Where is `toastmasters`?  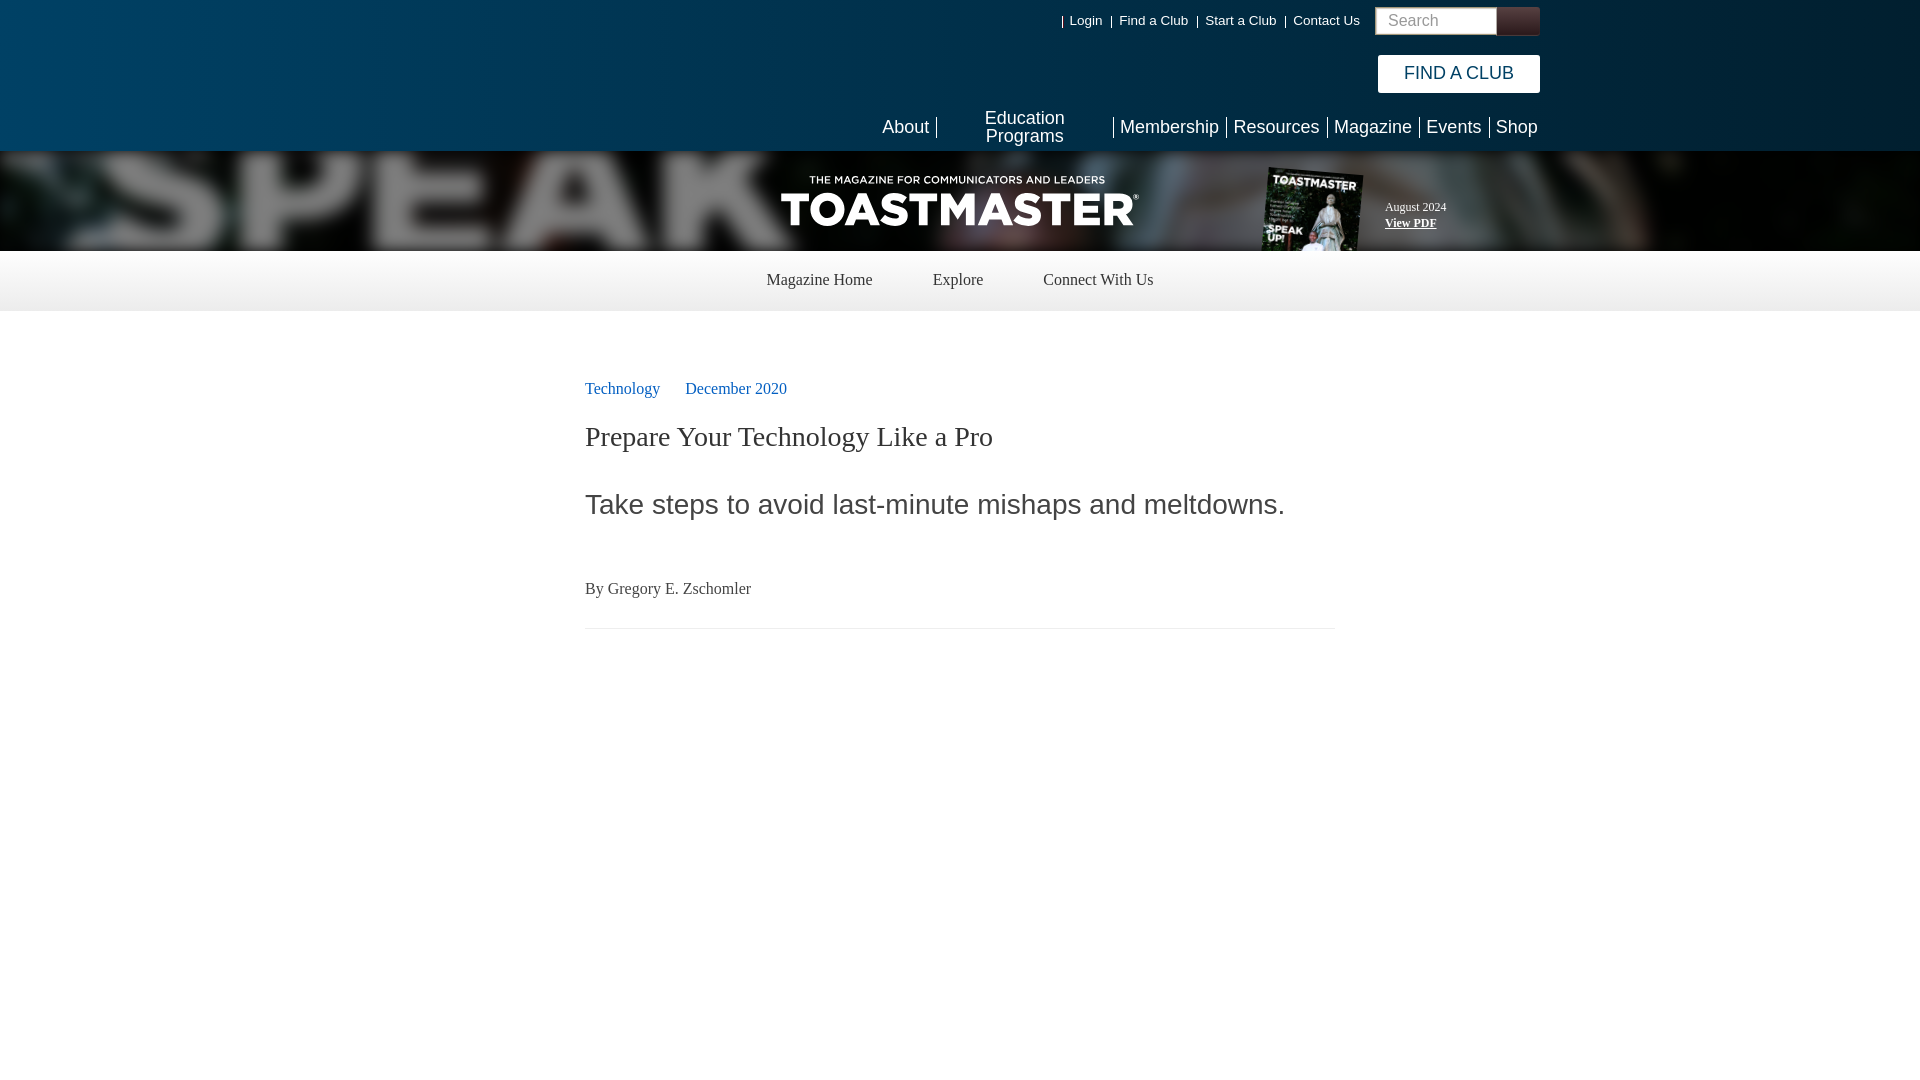
toastmasters is located at coordinates (960, 200).